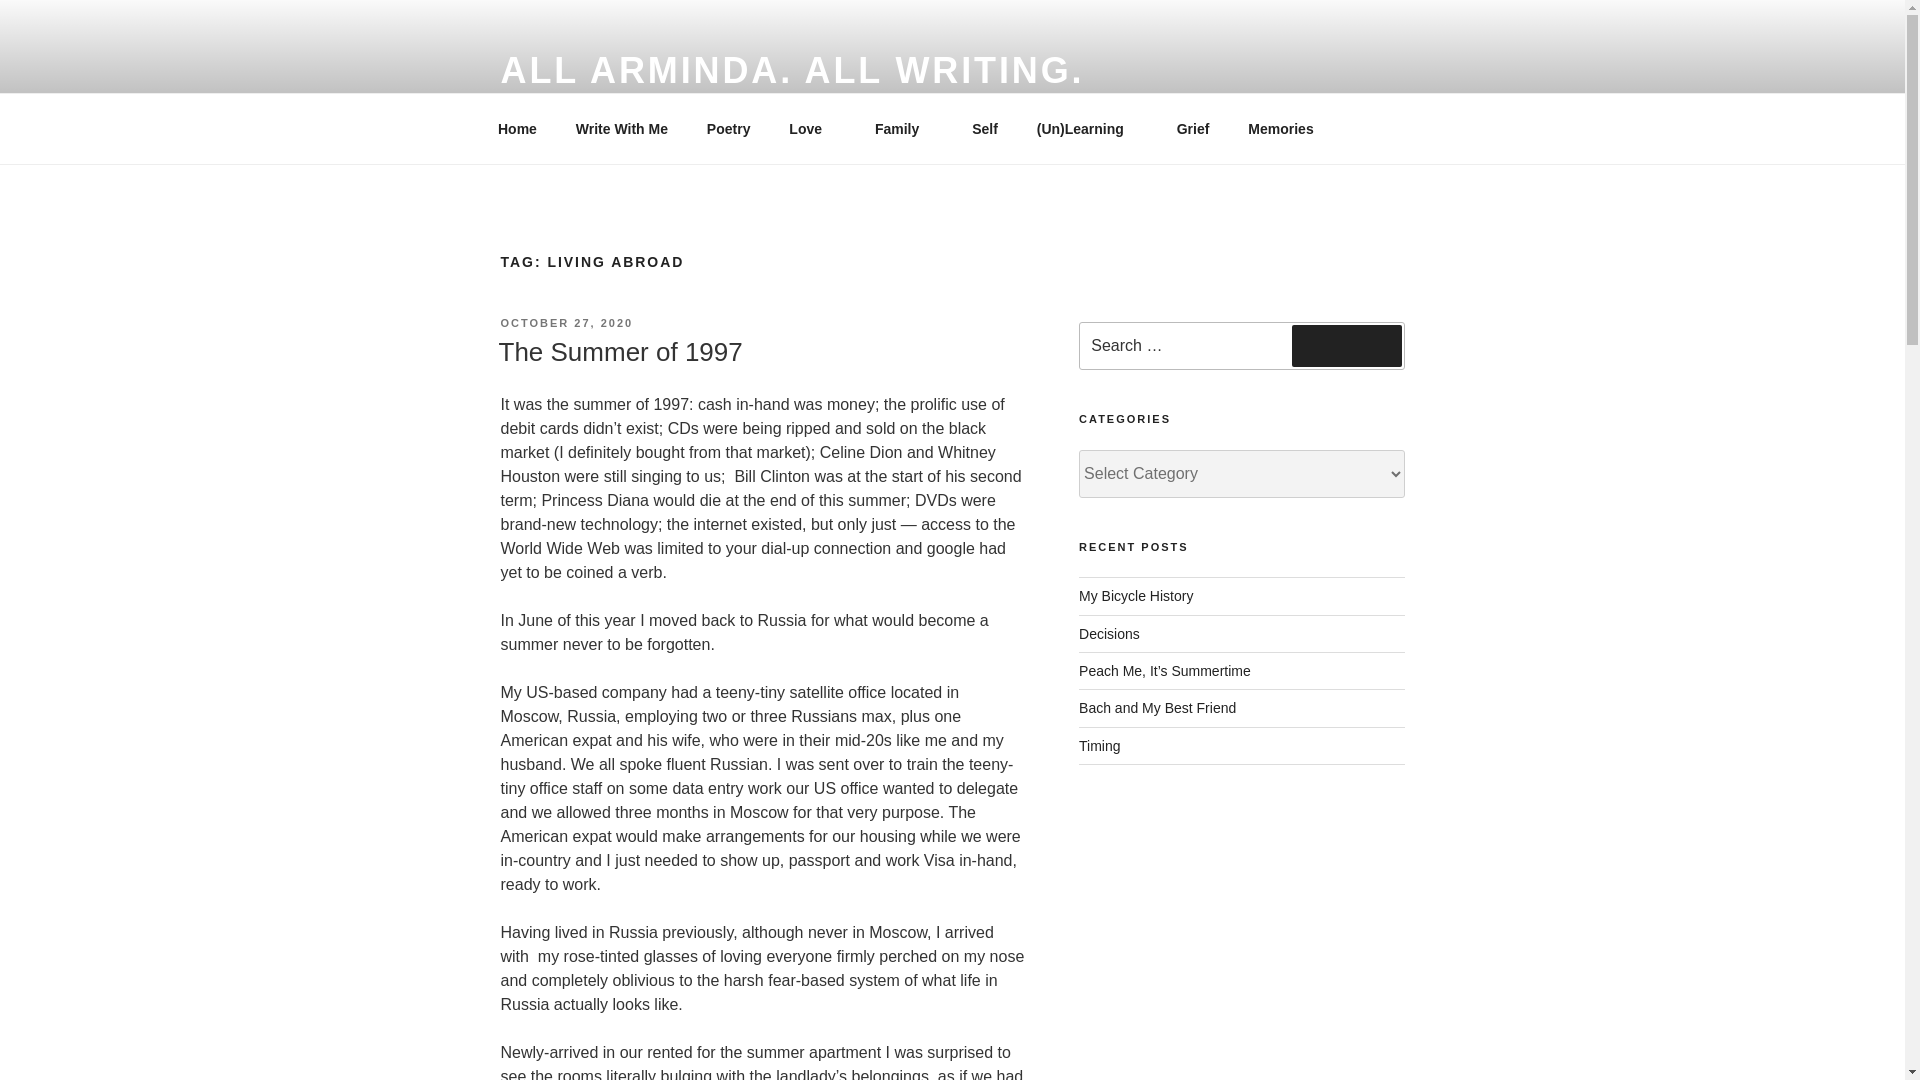  I want to click on Memories, so click(1280, 128).